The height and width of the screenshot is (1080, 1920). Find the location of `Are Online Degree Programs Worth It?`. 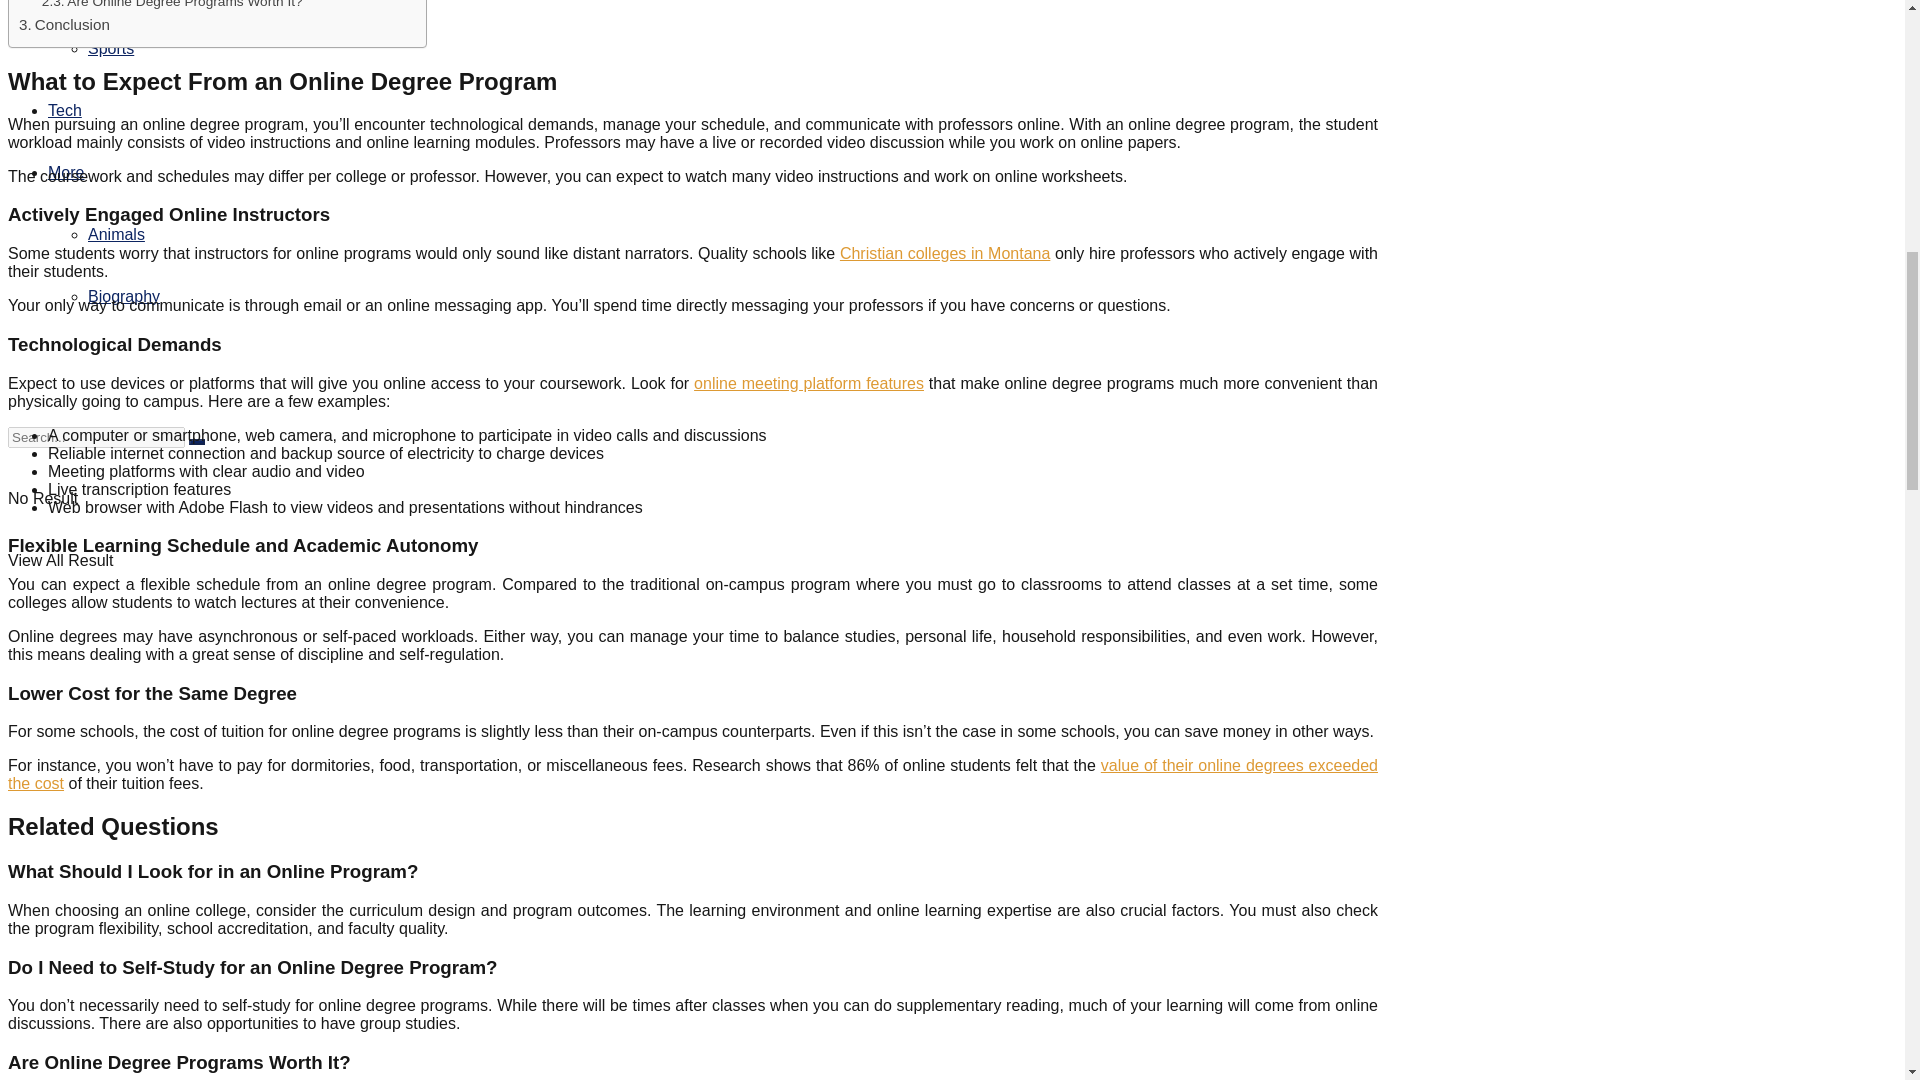

Are Online Degree Programs Worth It? is located at coordinates (172, 6).